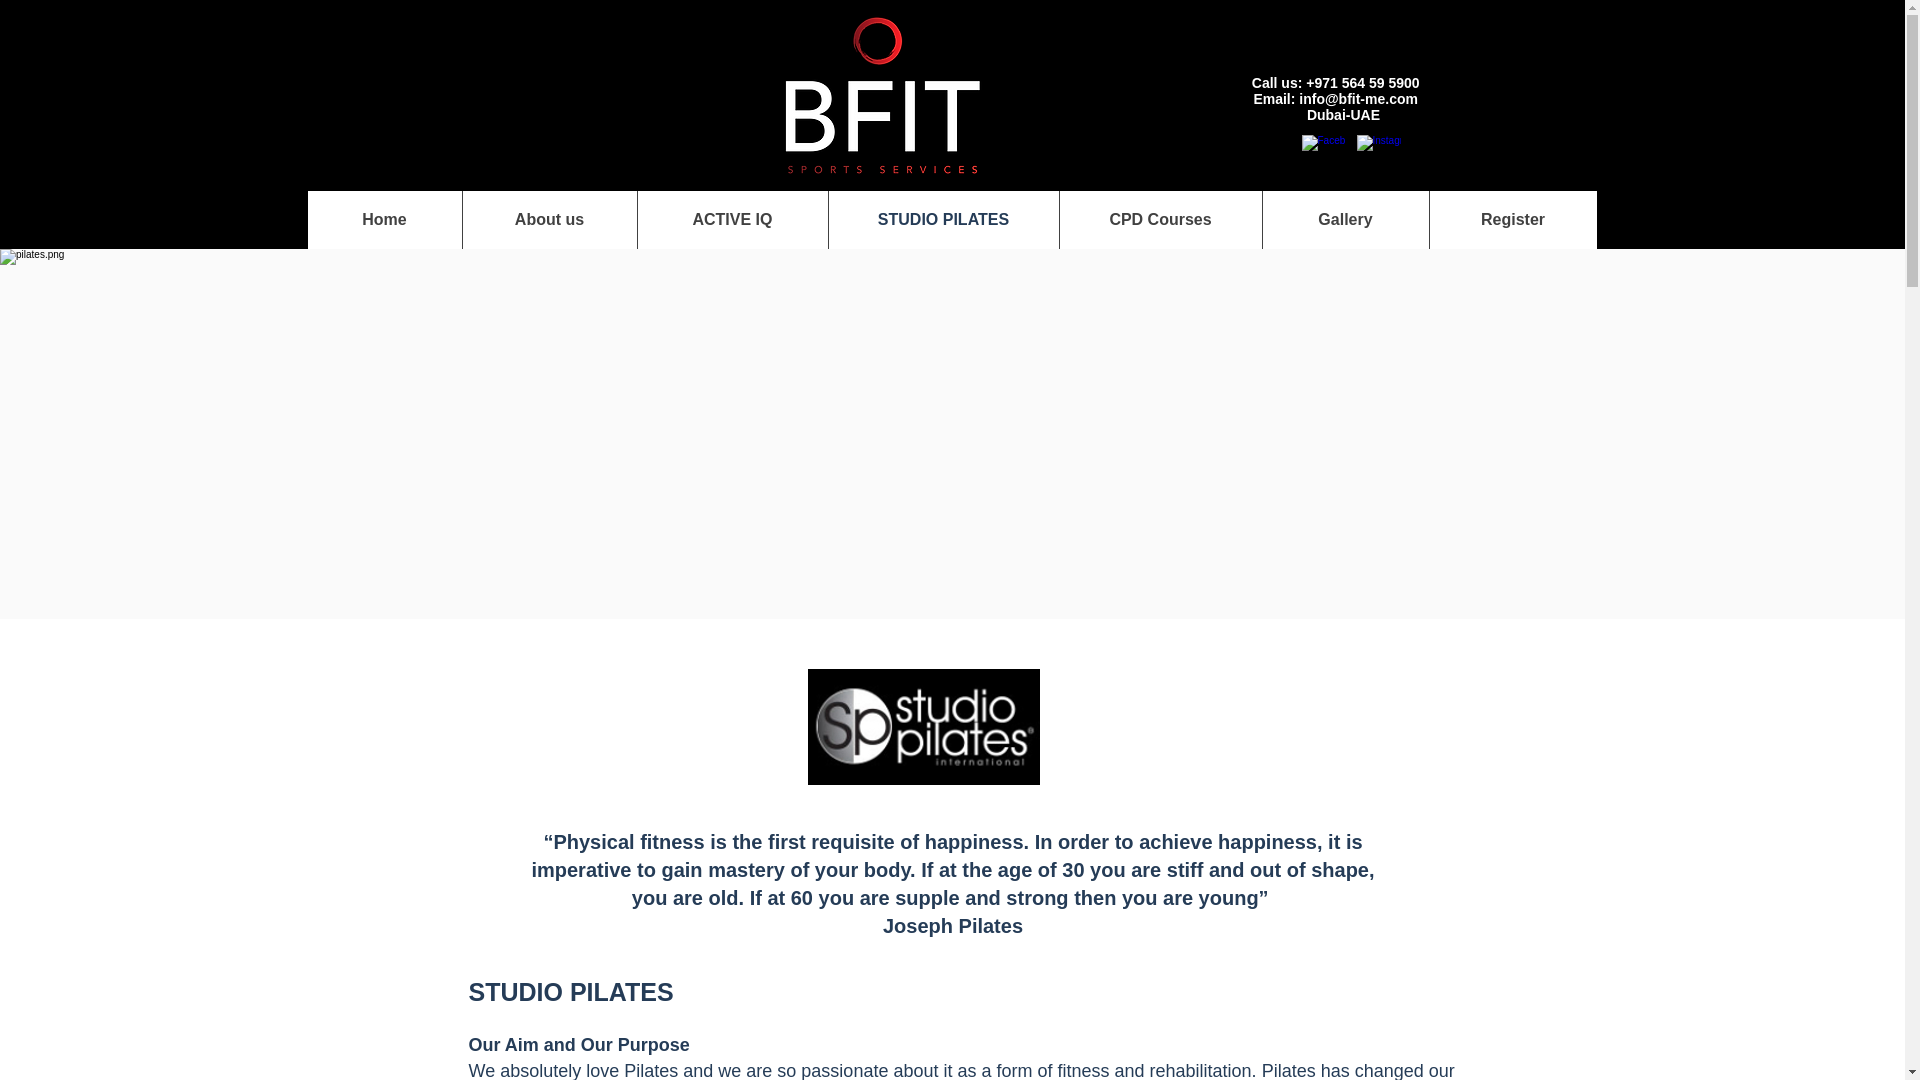  What do you see at coordinates (1512, 220) in the screenshot?
I see `Register` at bounding box center [1512, 220].